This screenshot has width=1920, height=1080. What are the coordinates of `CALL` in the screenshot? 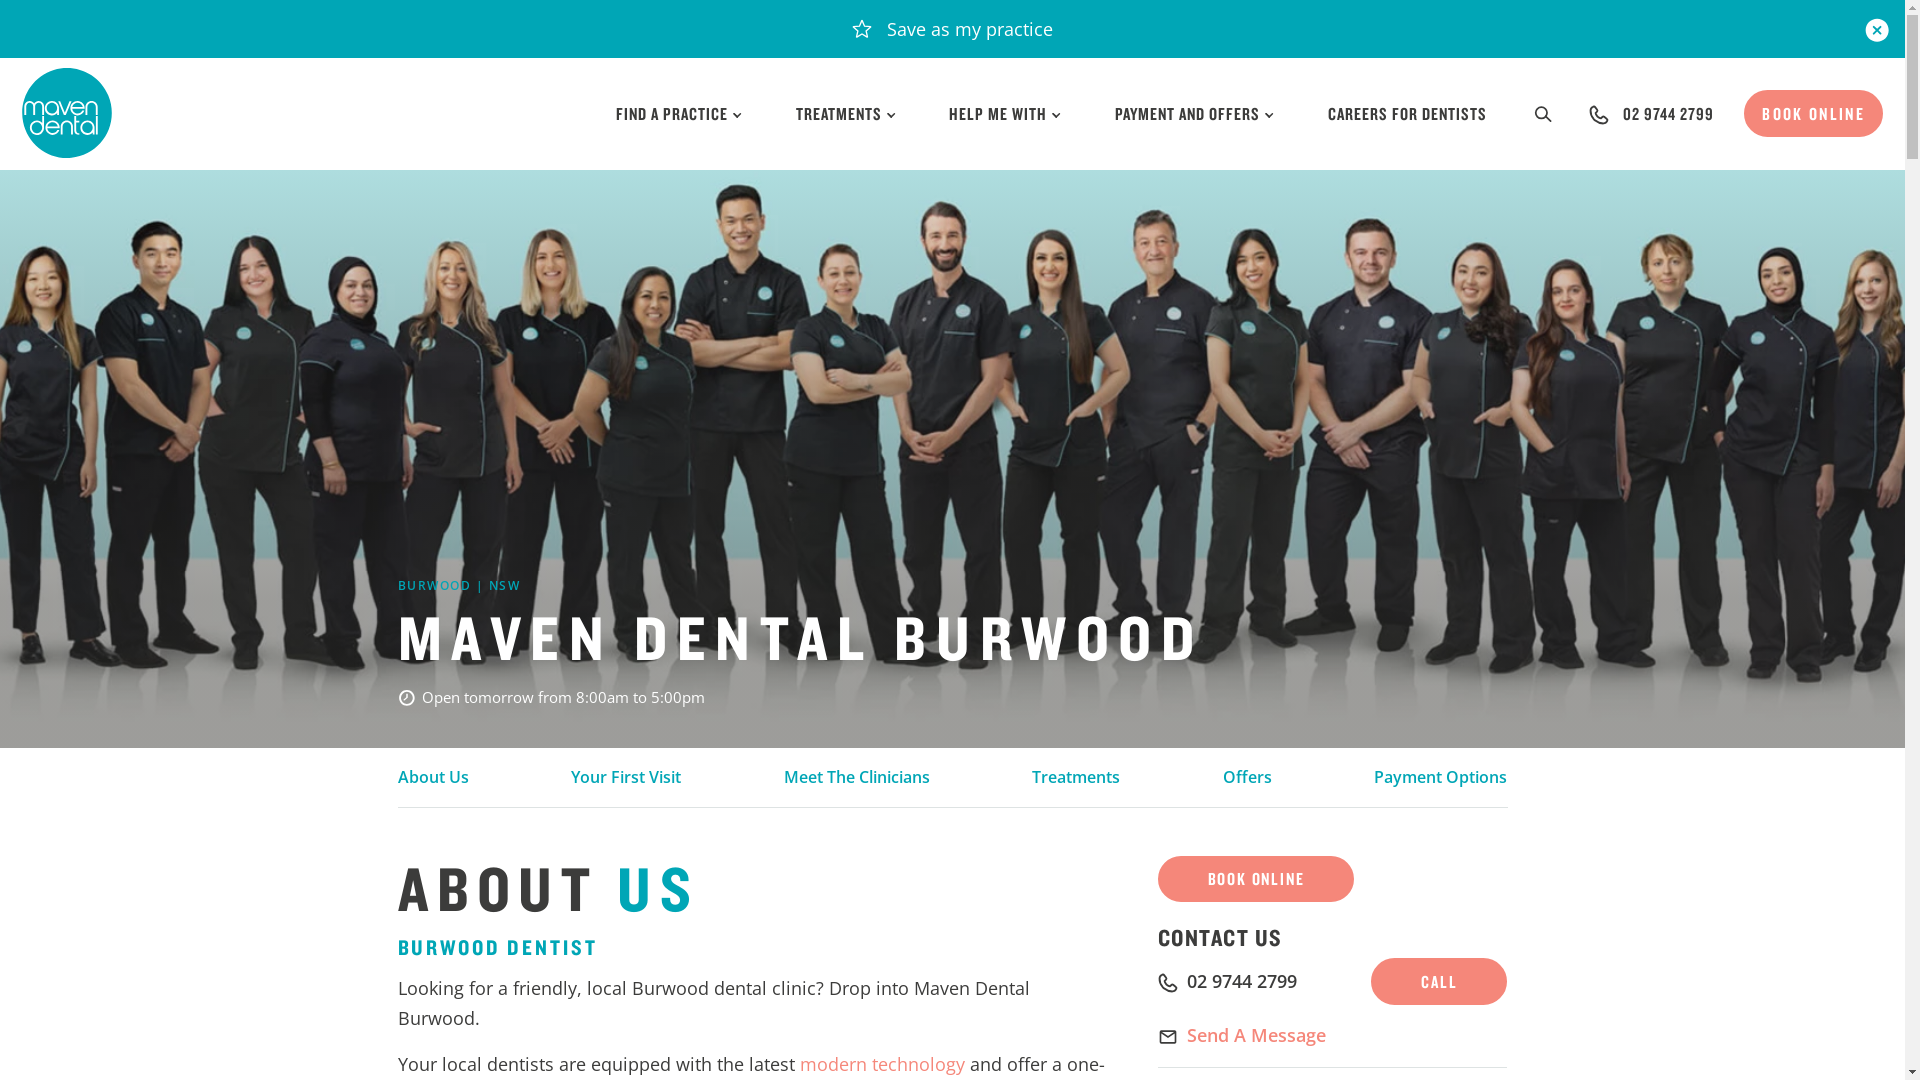 It's located at (1439, 982).